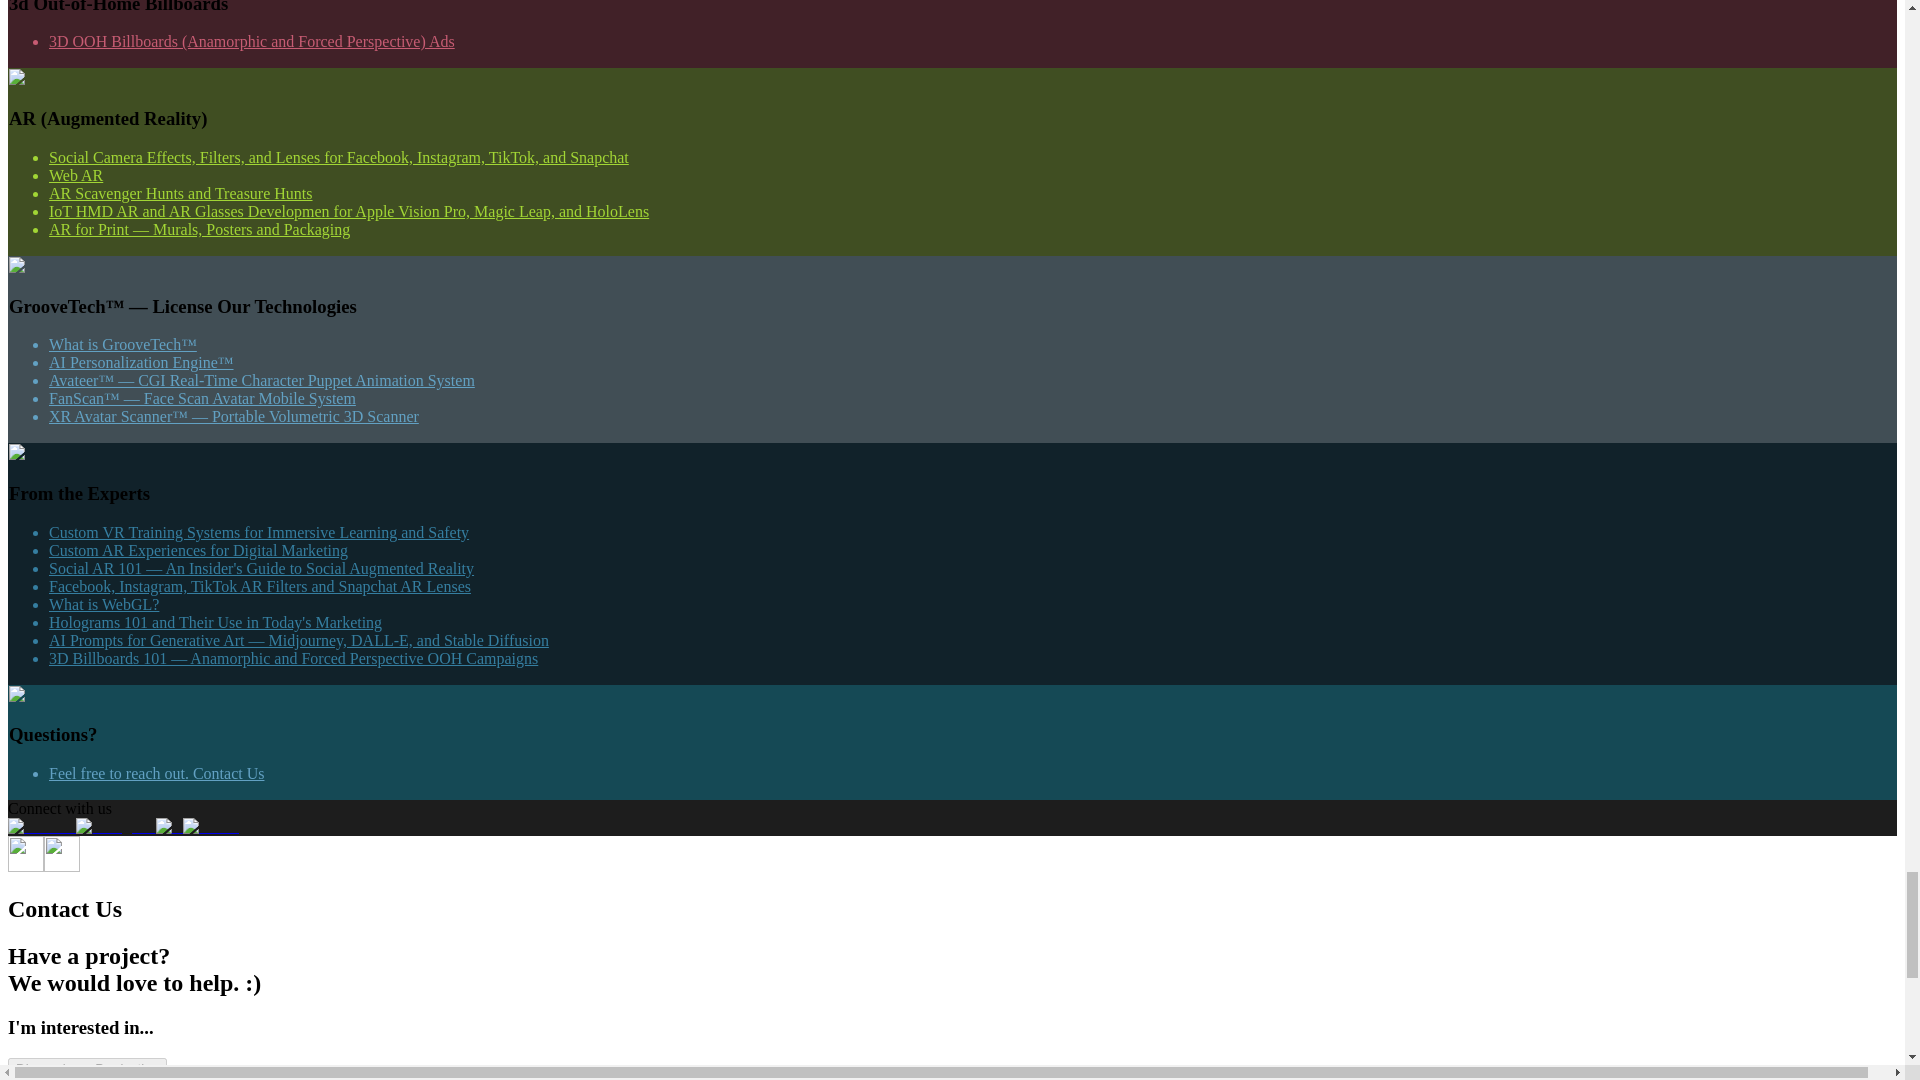  I want to click on Holograms 101 and Their Use in Today's Marketing, so click(216, 622).